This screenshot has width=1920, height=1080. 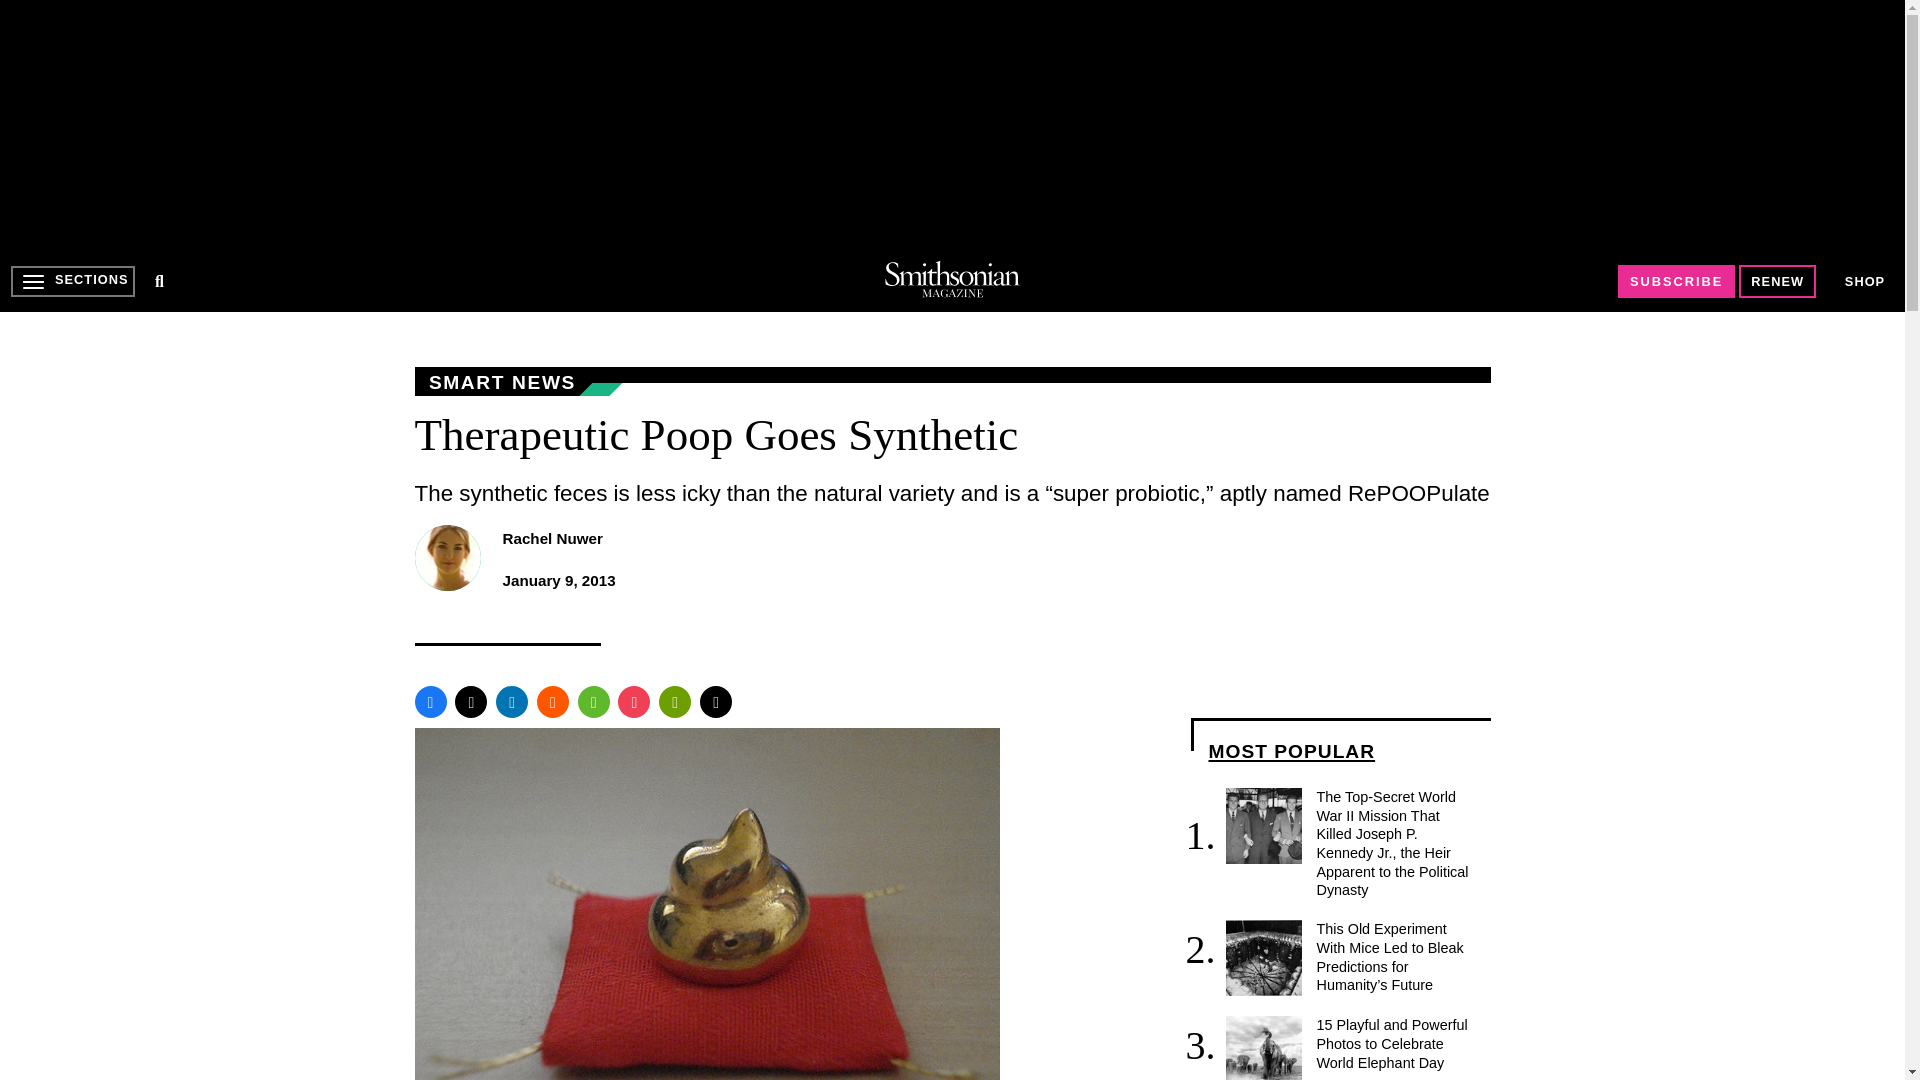 I want to click on WhatsApp, so click(x=594, y=702).